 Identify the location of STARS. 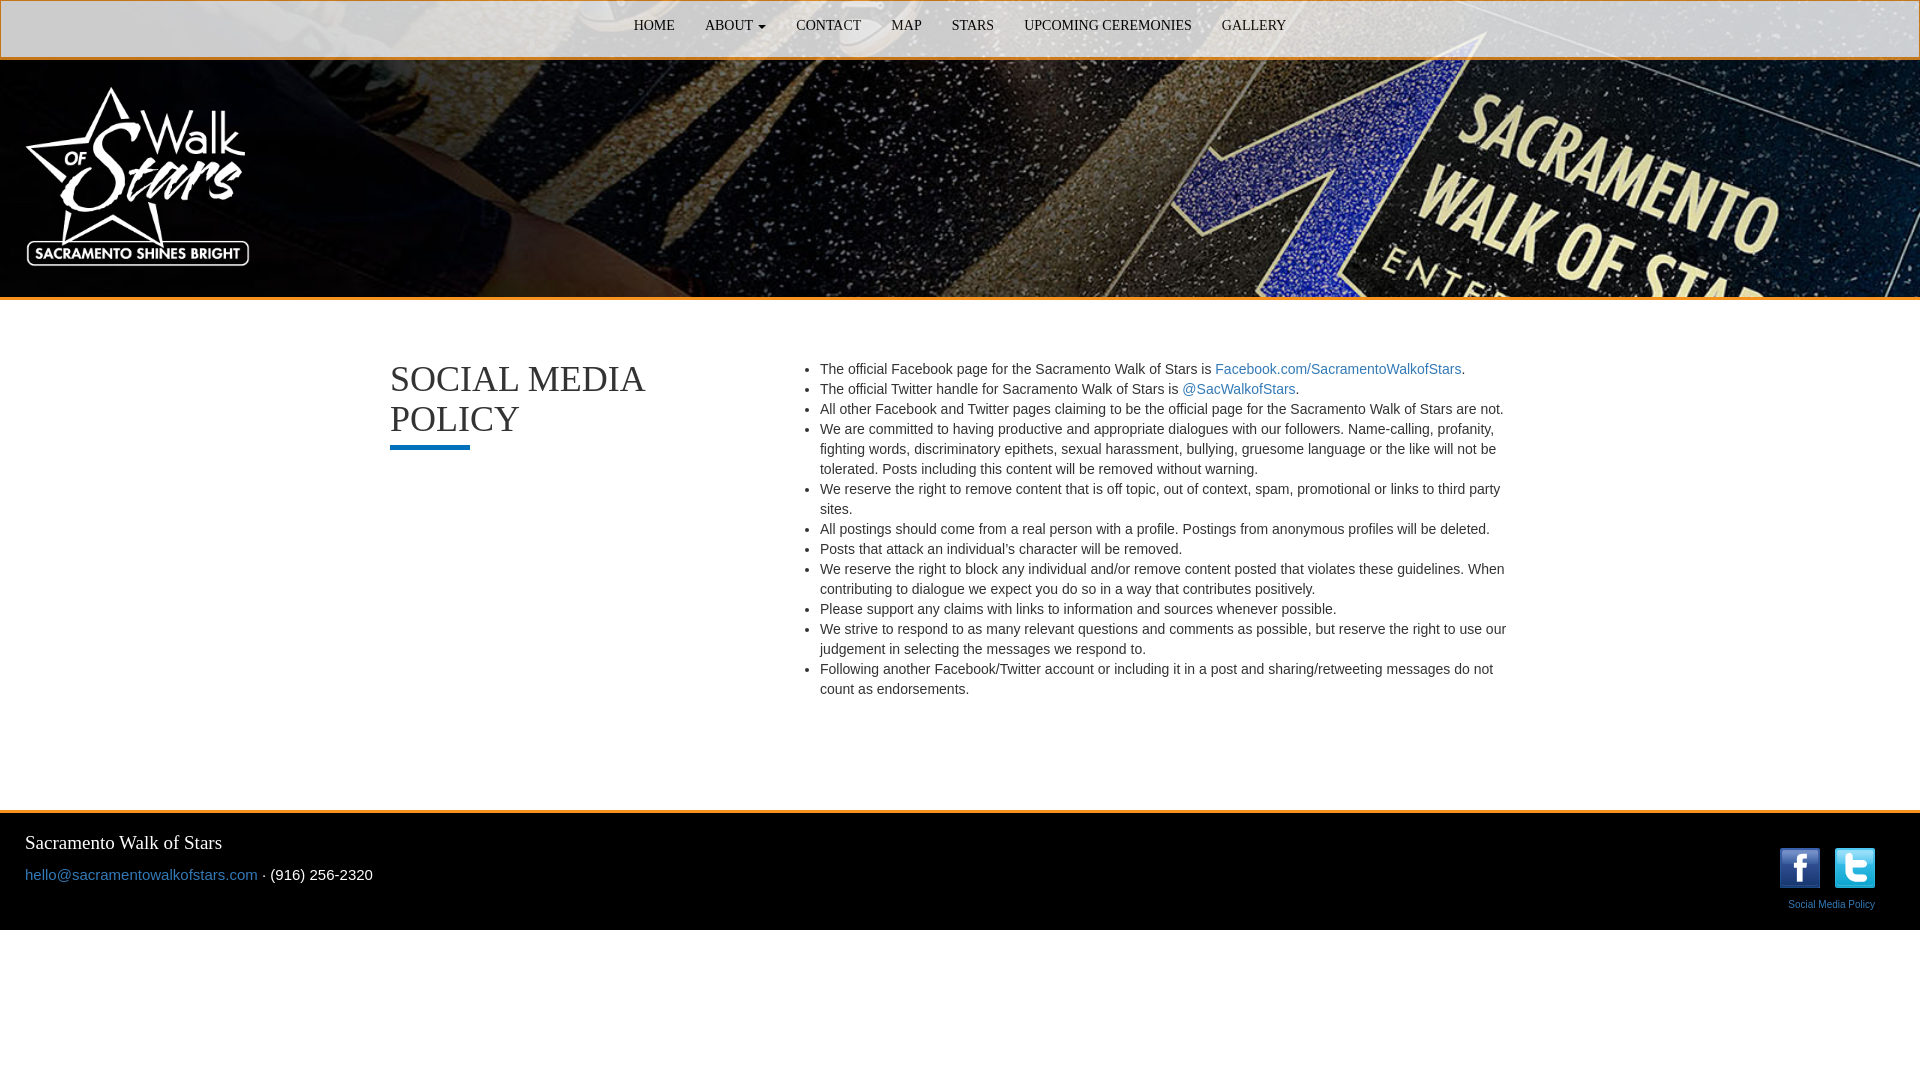
(972, 26).